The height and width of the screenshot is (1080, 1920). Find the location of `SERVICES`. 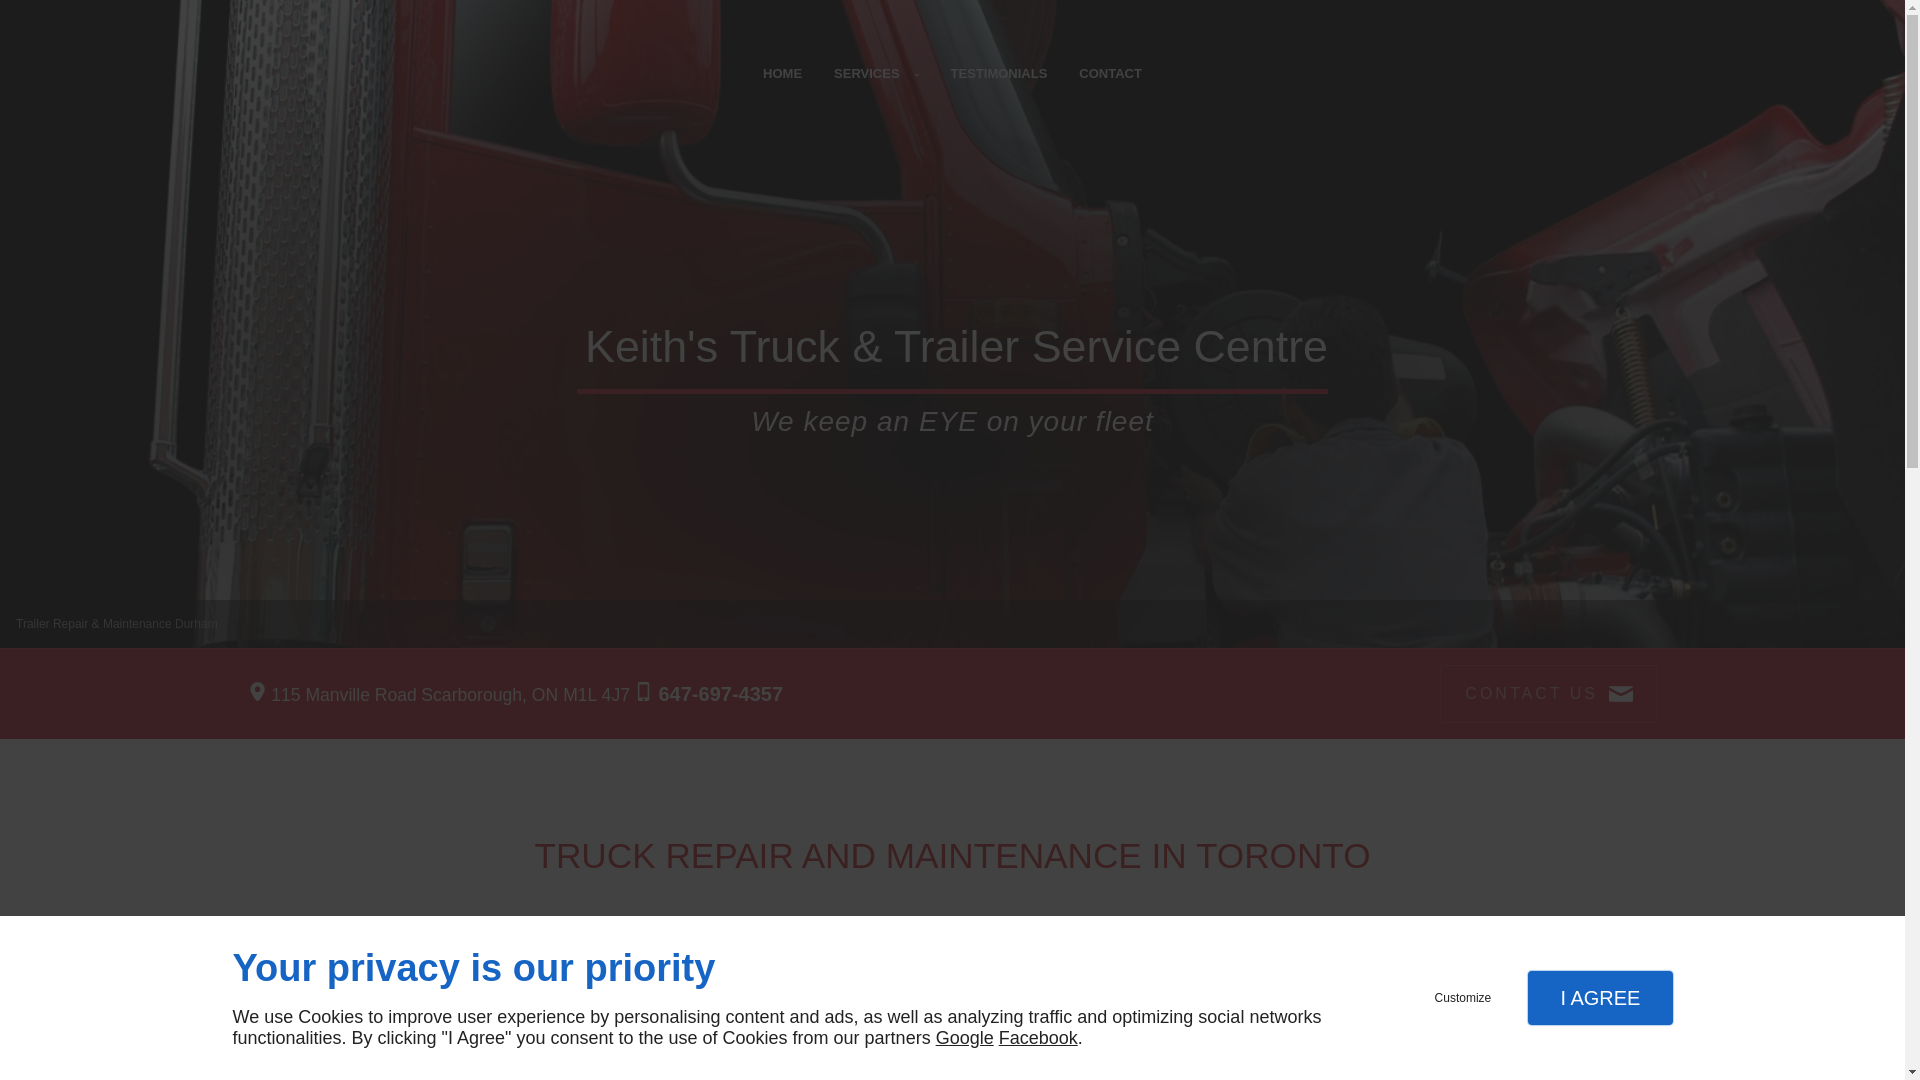

SERVICES is located at coordinates (876, 74).